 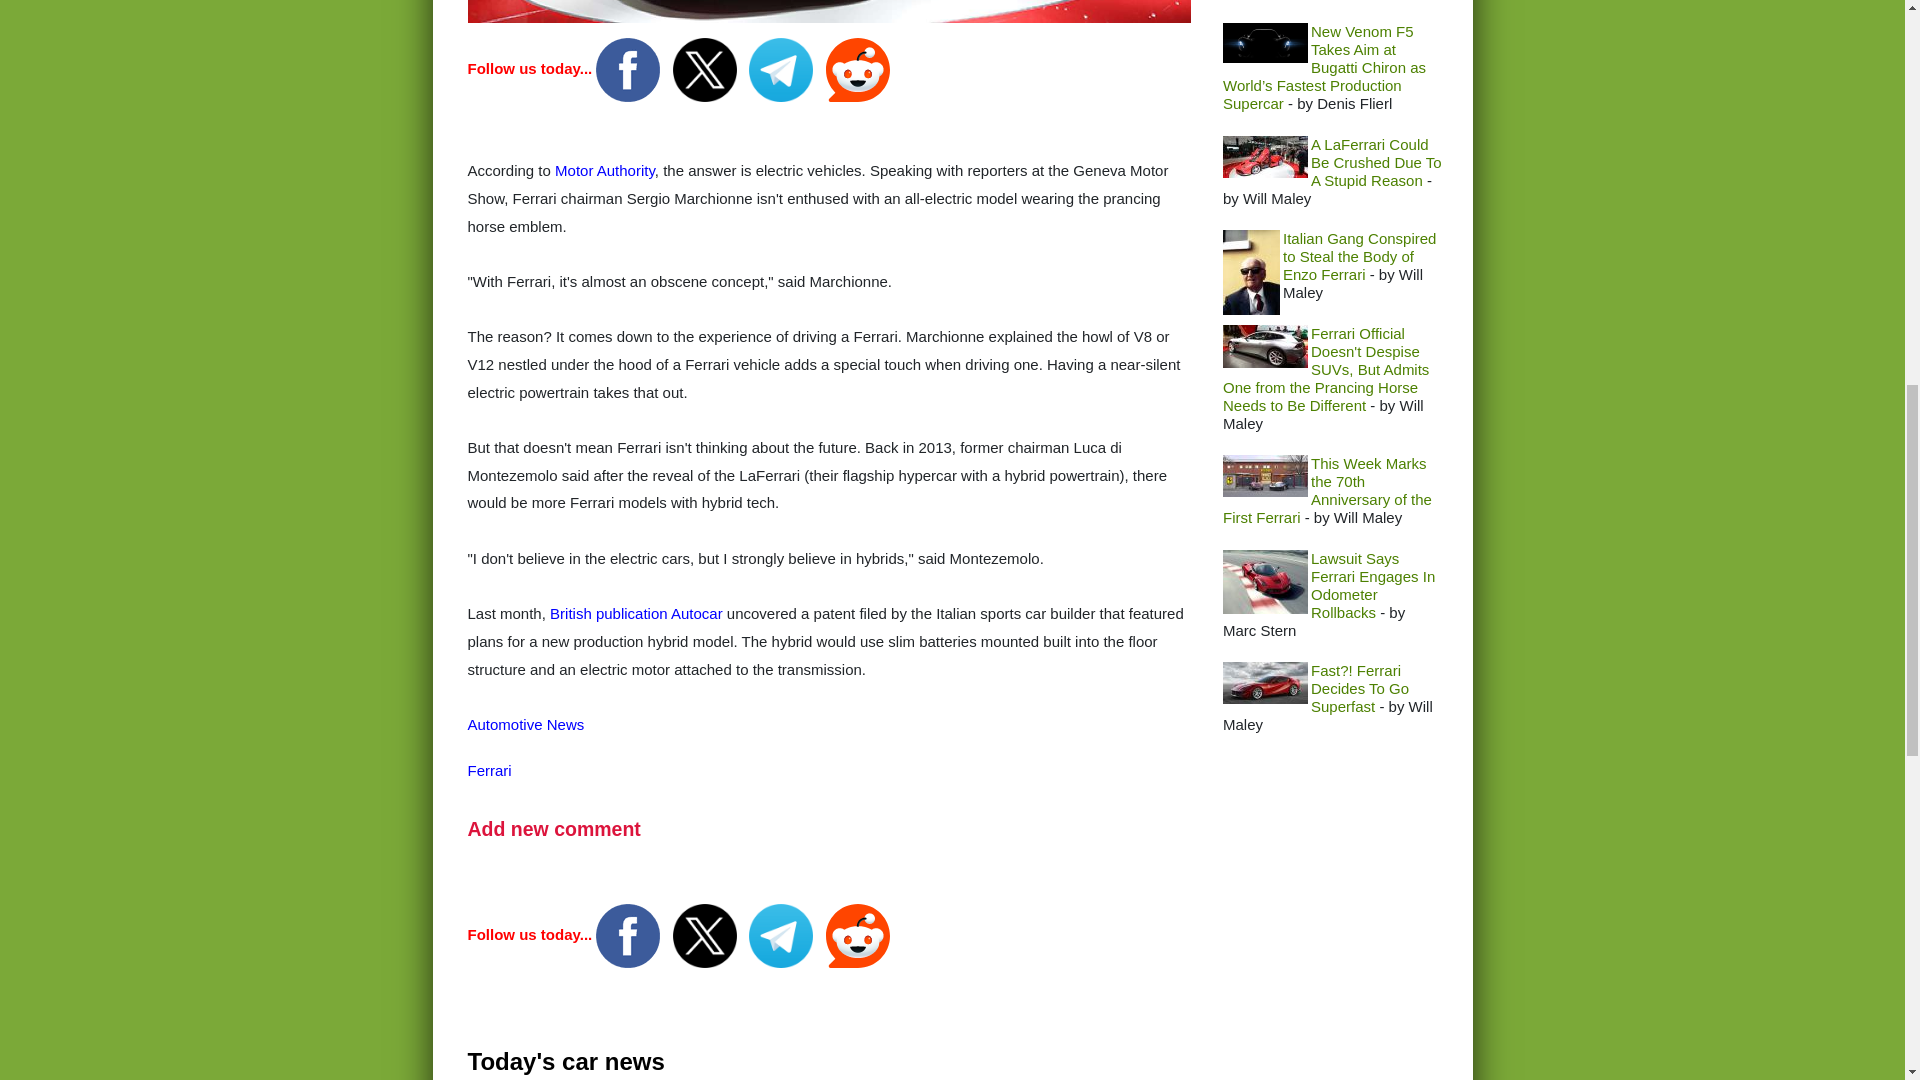 What do you see at coordinates (782, 934) in the screenshot?
I see `Join us on Telegram!` at bounding box center [782, 934].